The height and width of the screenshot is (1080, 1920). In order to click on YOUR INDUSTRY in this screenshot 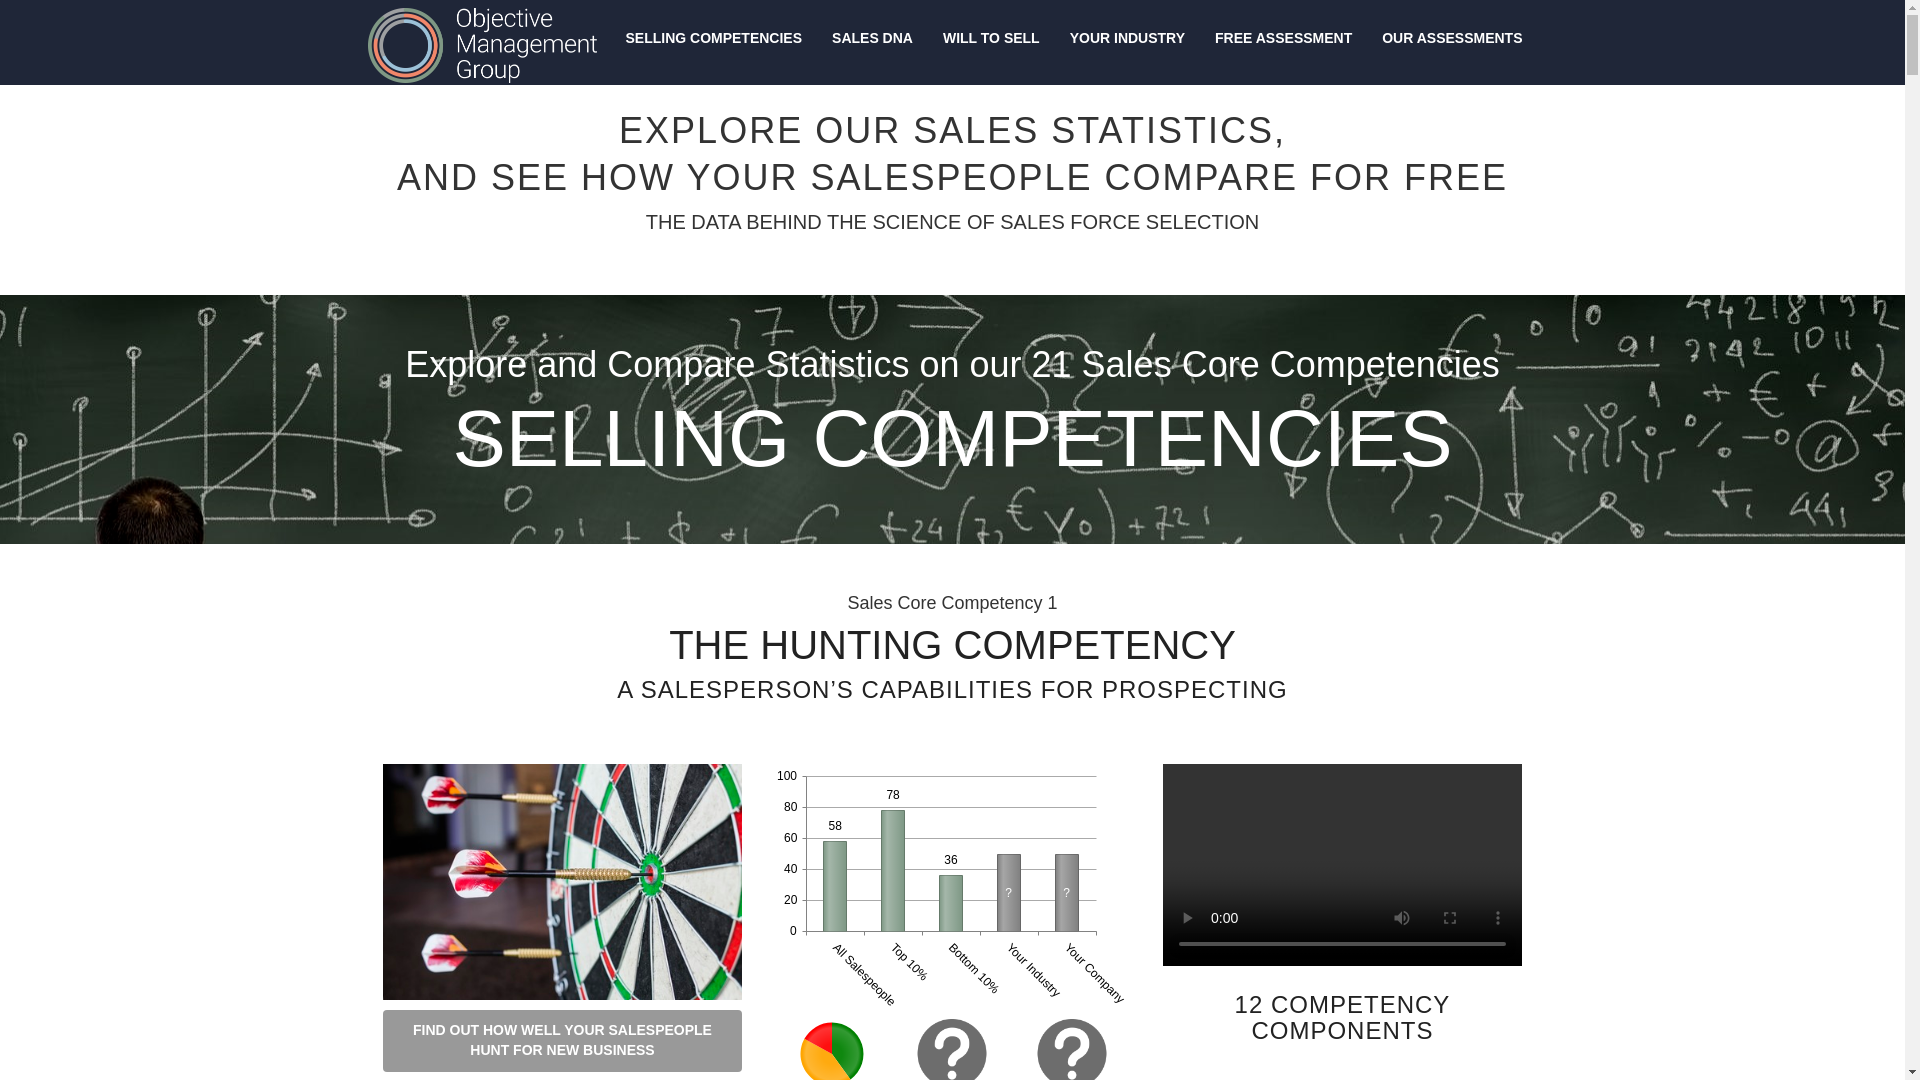, I will do `click(1127, 38)`.